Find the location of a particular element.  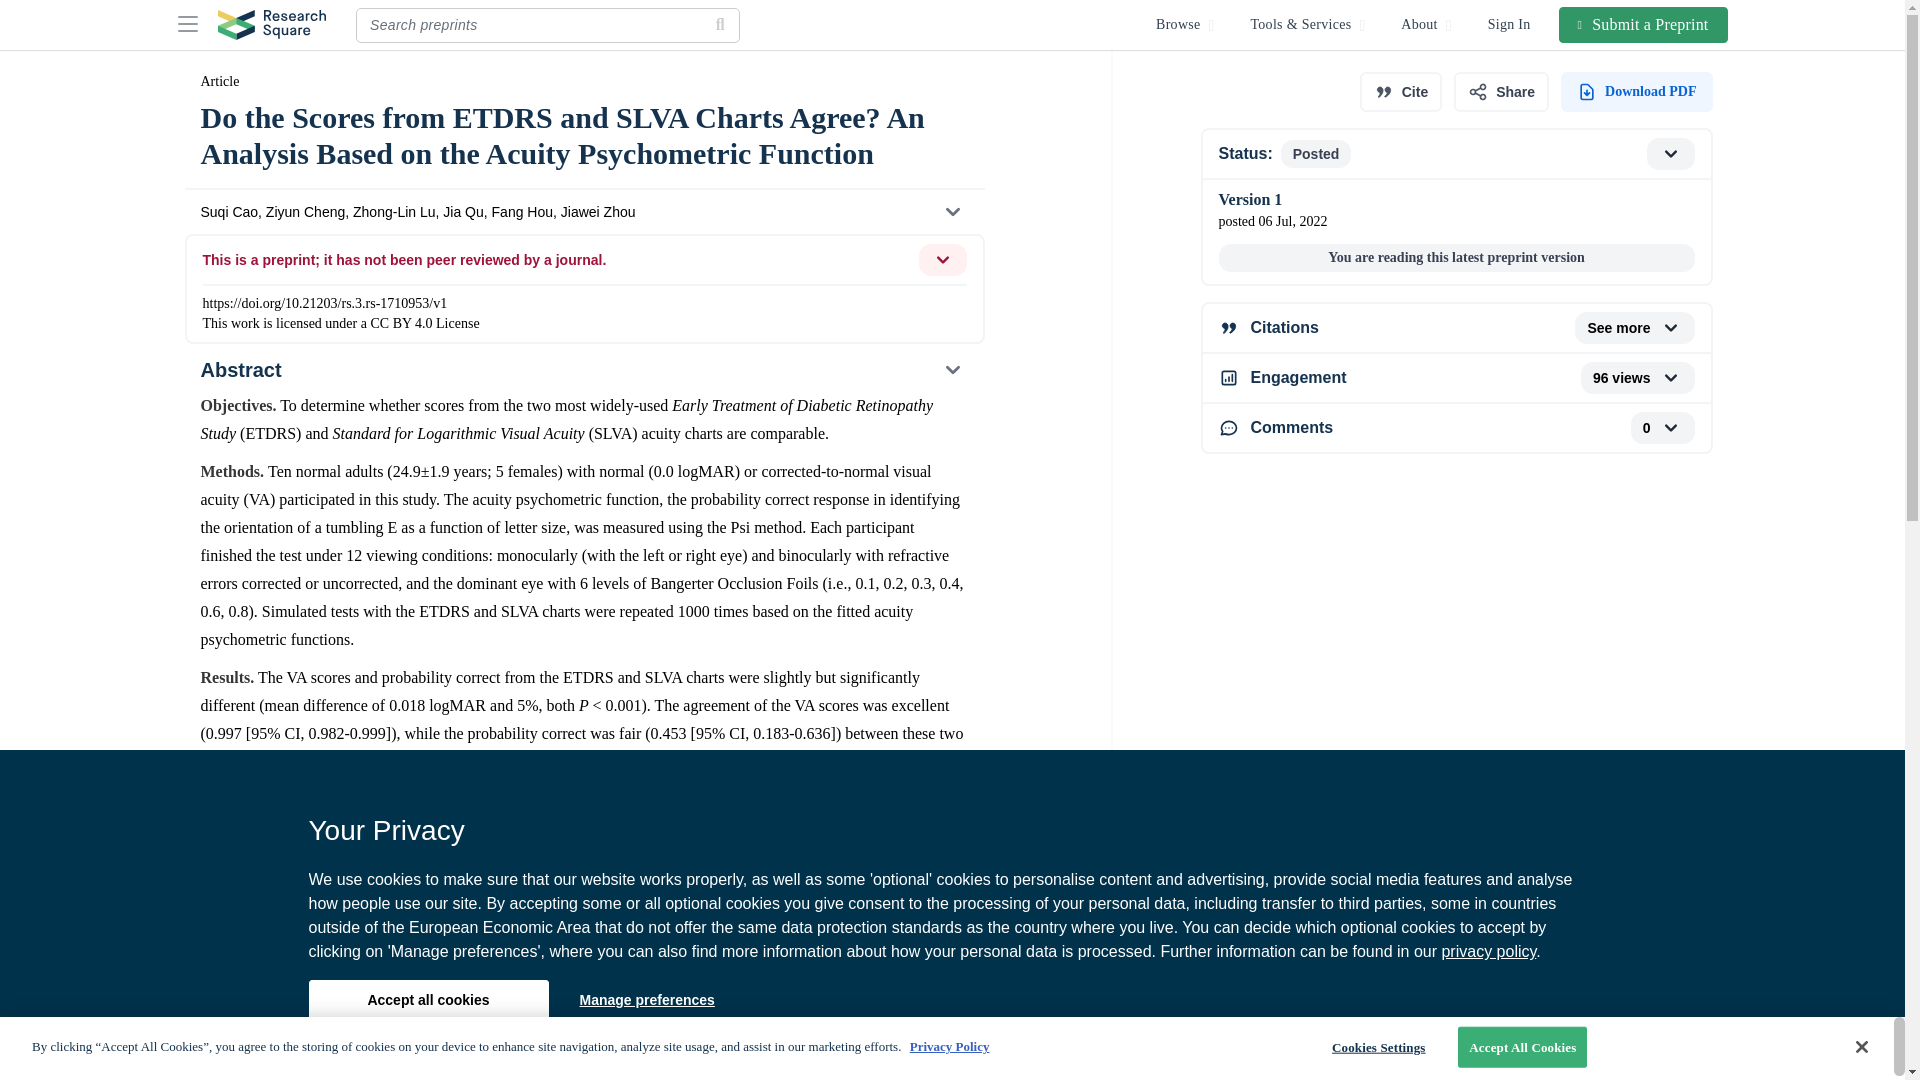

Abstract is located at coordinates (583, 370).